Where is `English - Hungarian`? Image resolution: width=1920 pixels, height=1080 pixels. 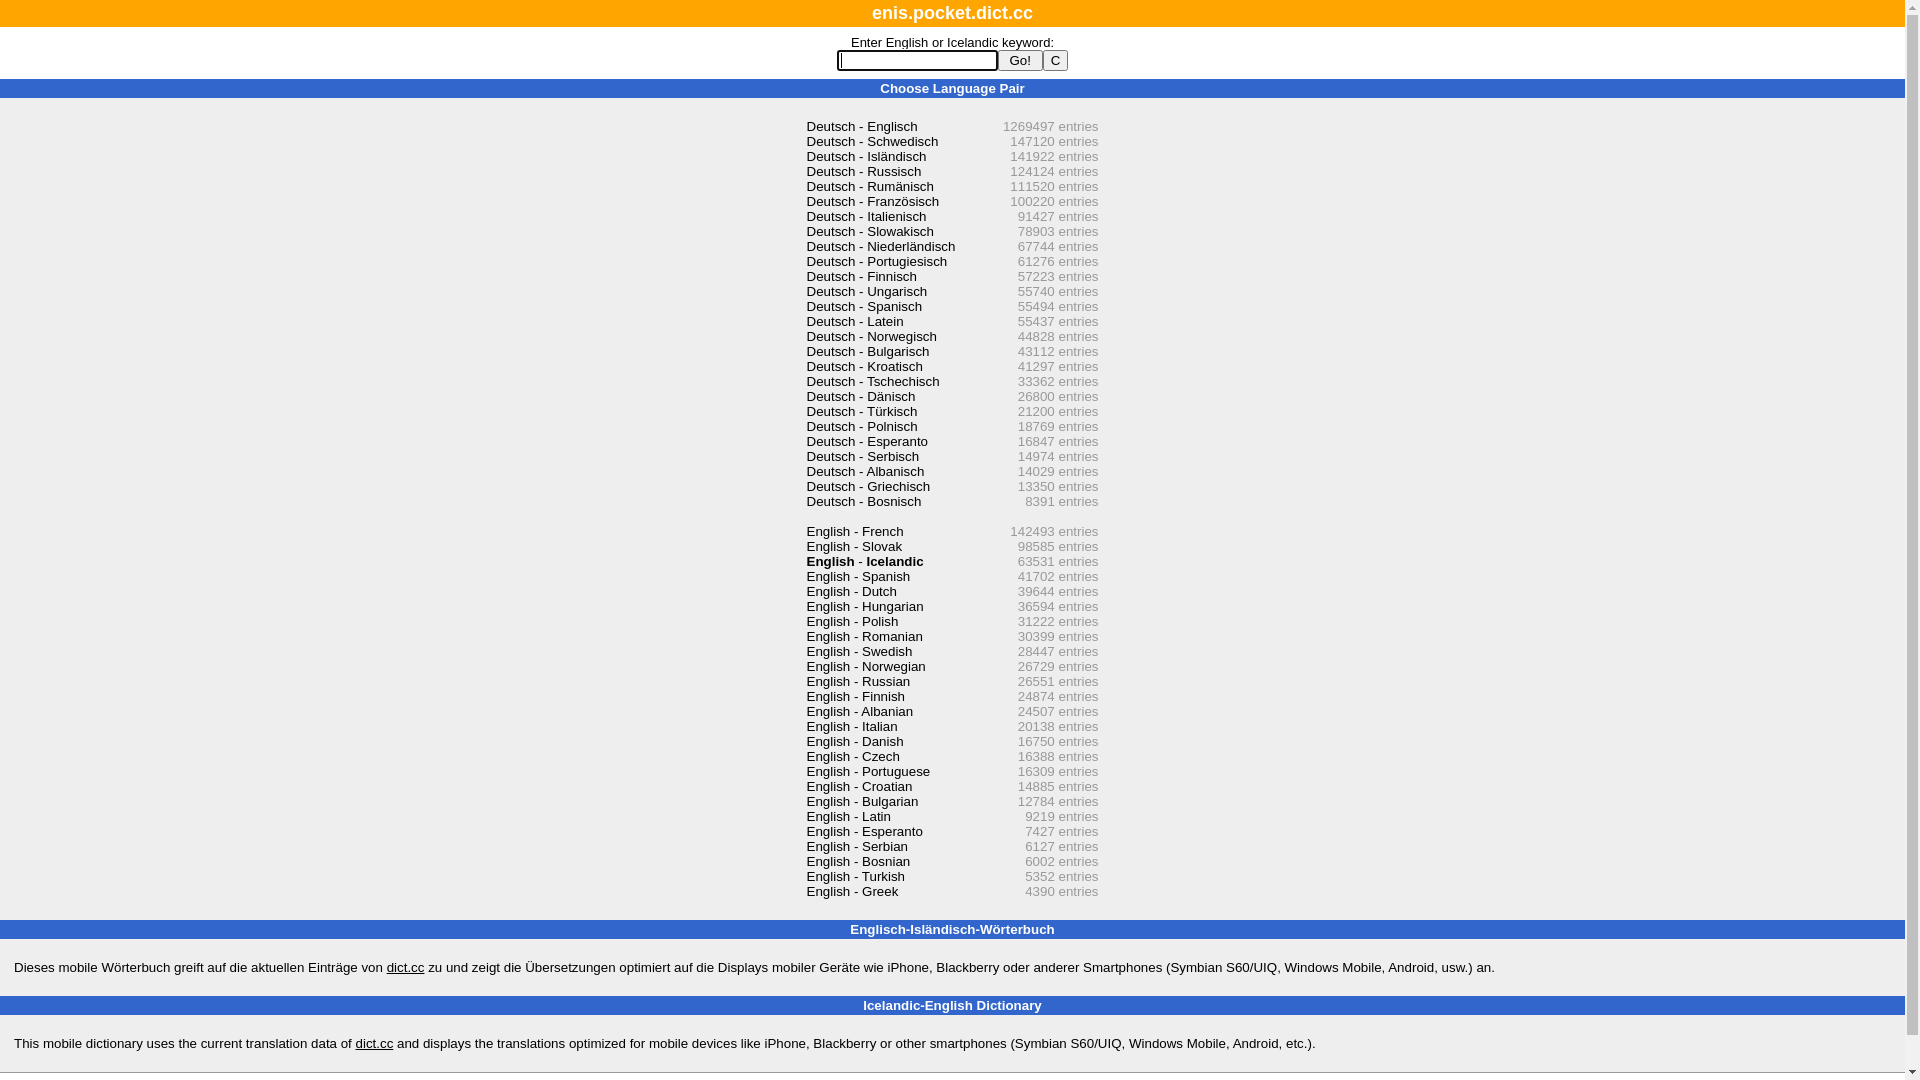 English - Hungarian is located at coordinates (864, 606).